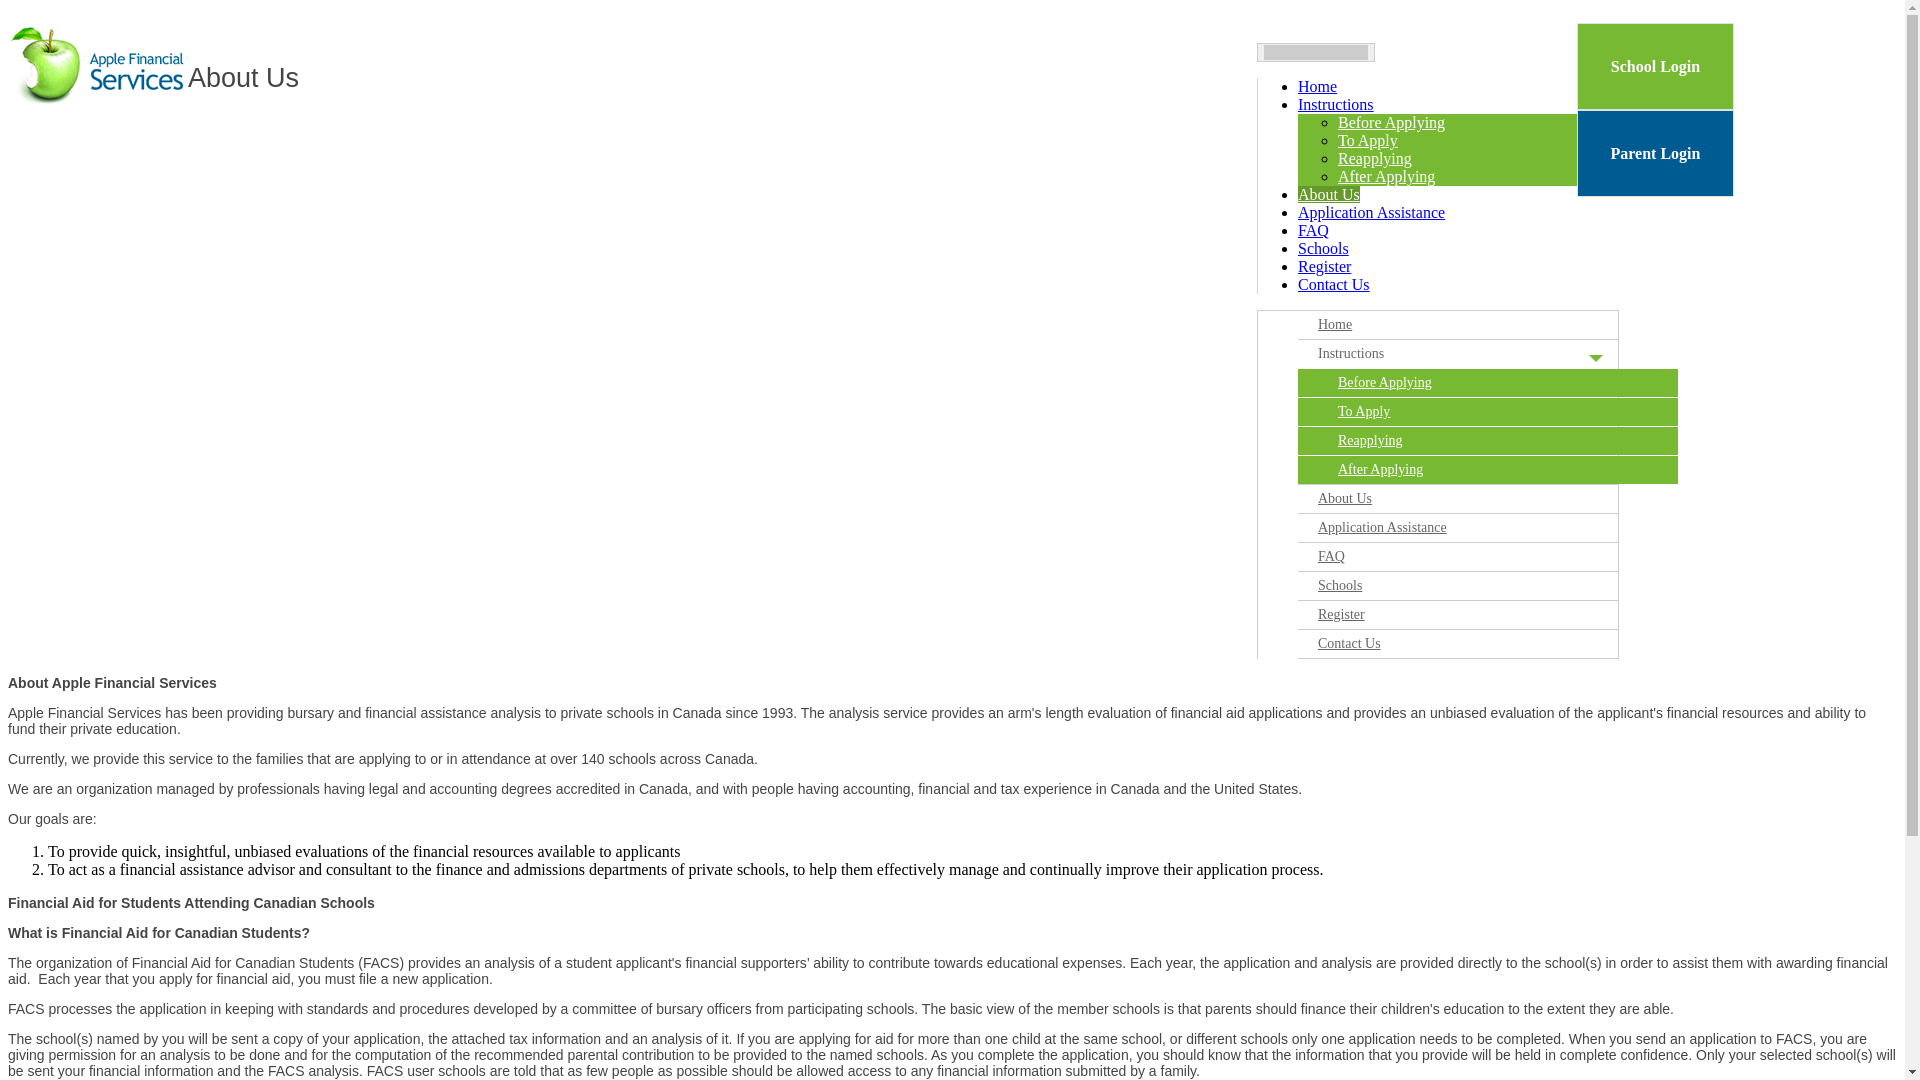 The width and height of the screenshot is (1920, 1080). I want to click on Reapplying, so click(1375, 158).